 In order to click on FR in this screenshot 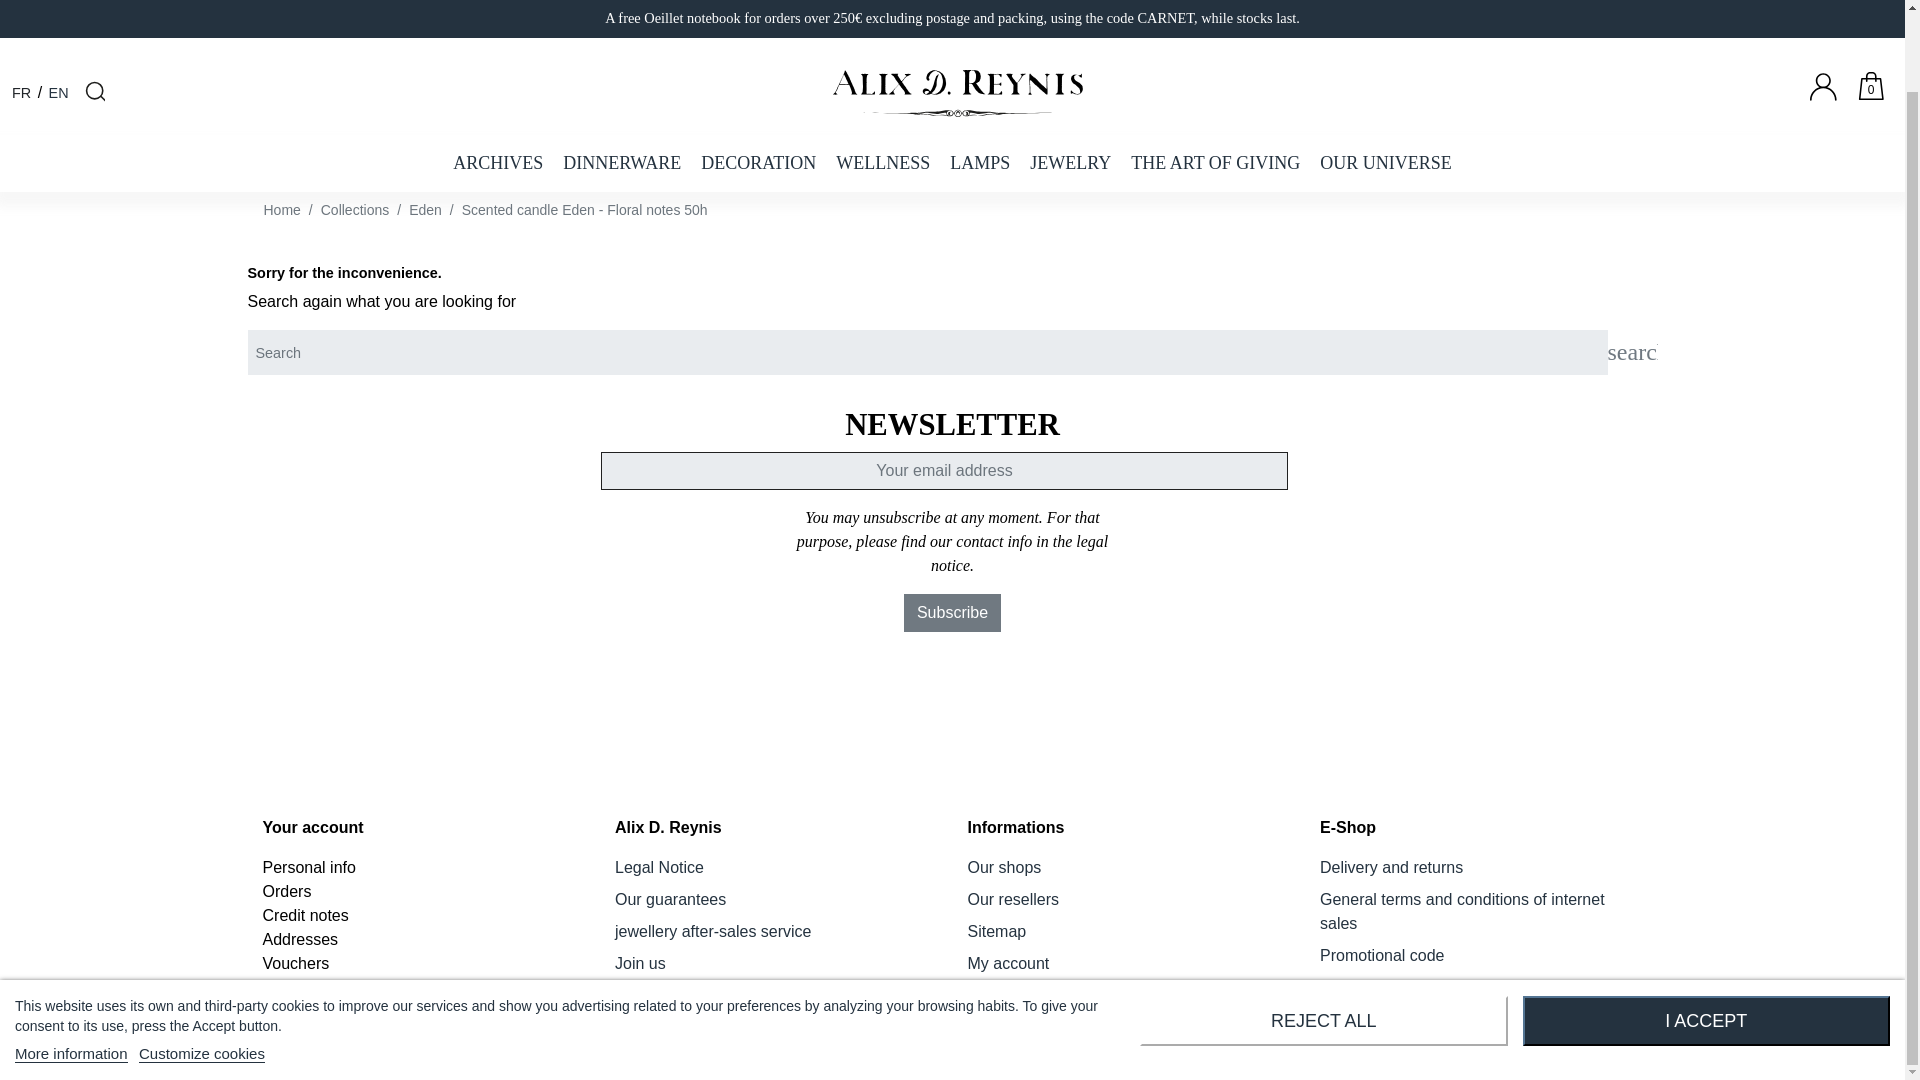, I will do `click(20, 10)`.